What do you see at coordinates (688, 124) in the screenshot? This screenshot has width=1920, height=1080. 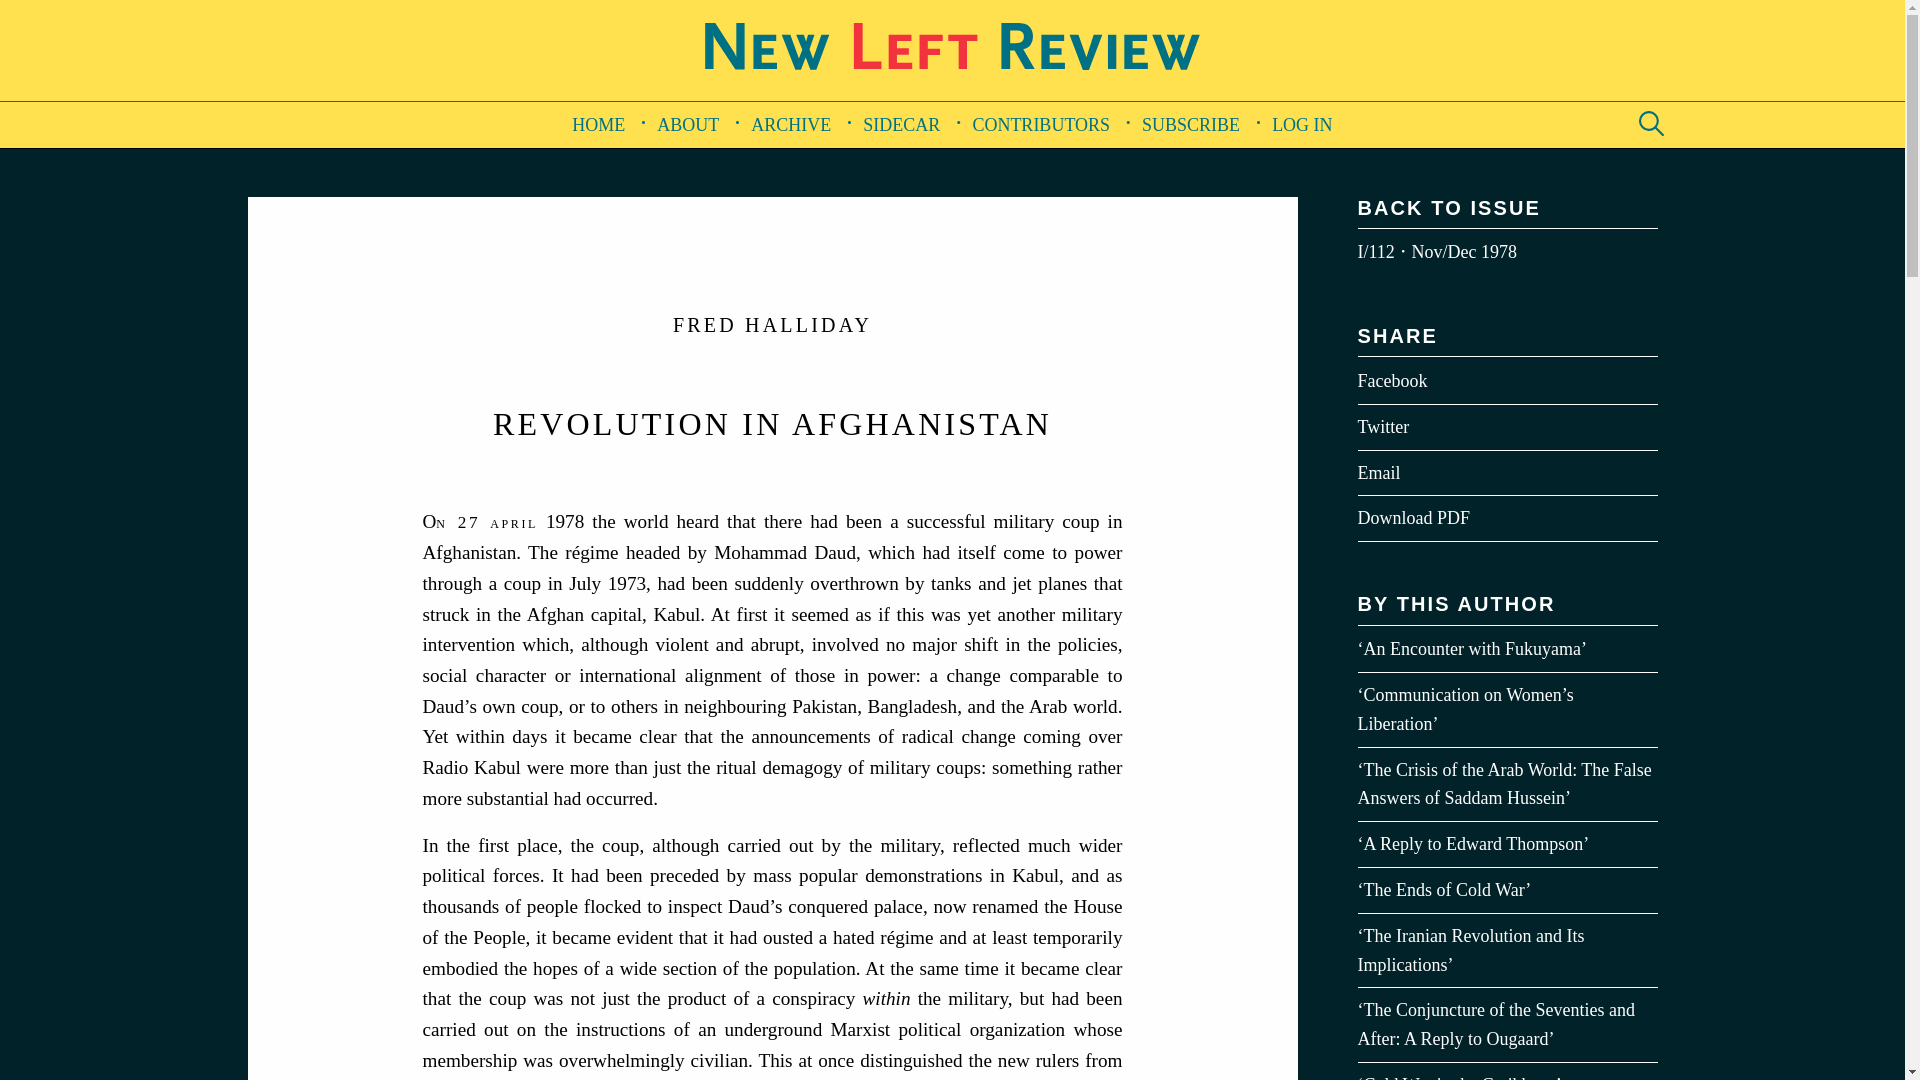 I see `ABOUT` at bounding box center [688, 124].